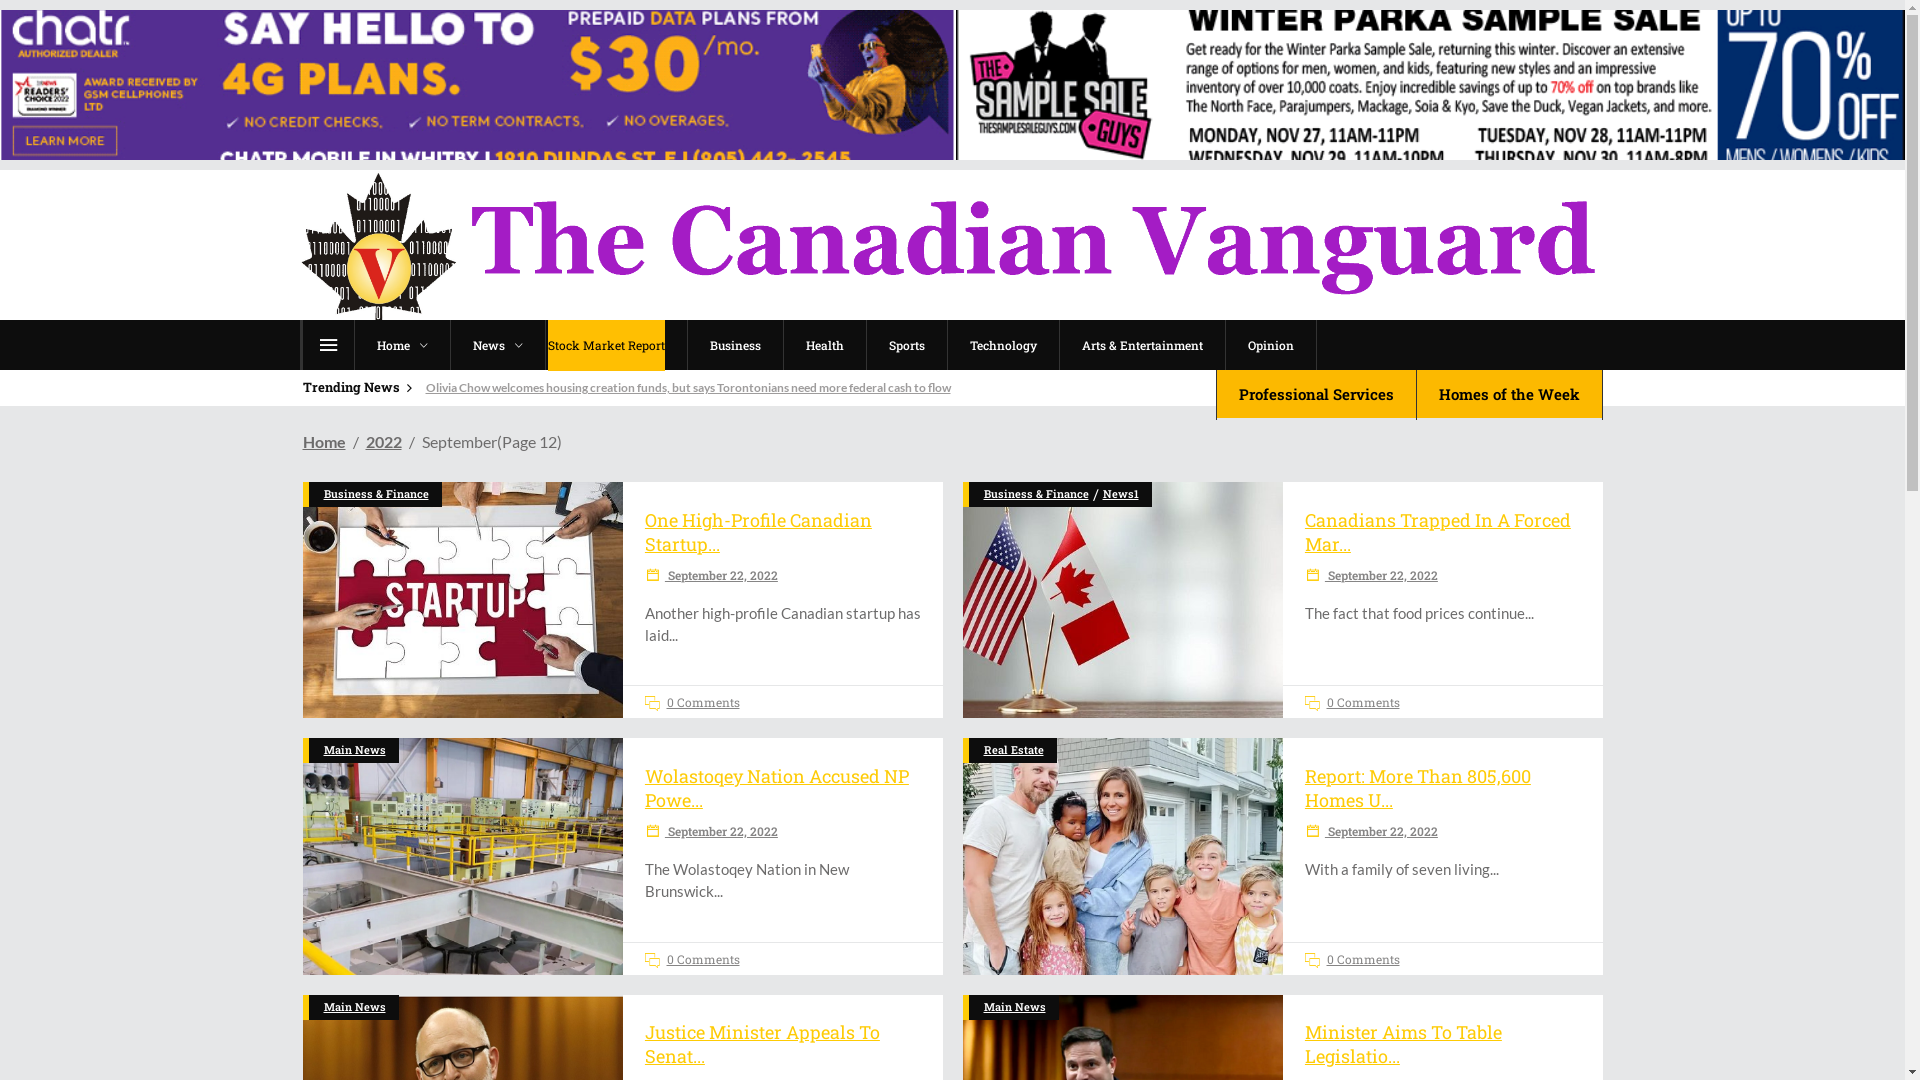  Describe the element at coordinates (1014, 1007) in the screenshot. I see `Main News` at that location.